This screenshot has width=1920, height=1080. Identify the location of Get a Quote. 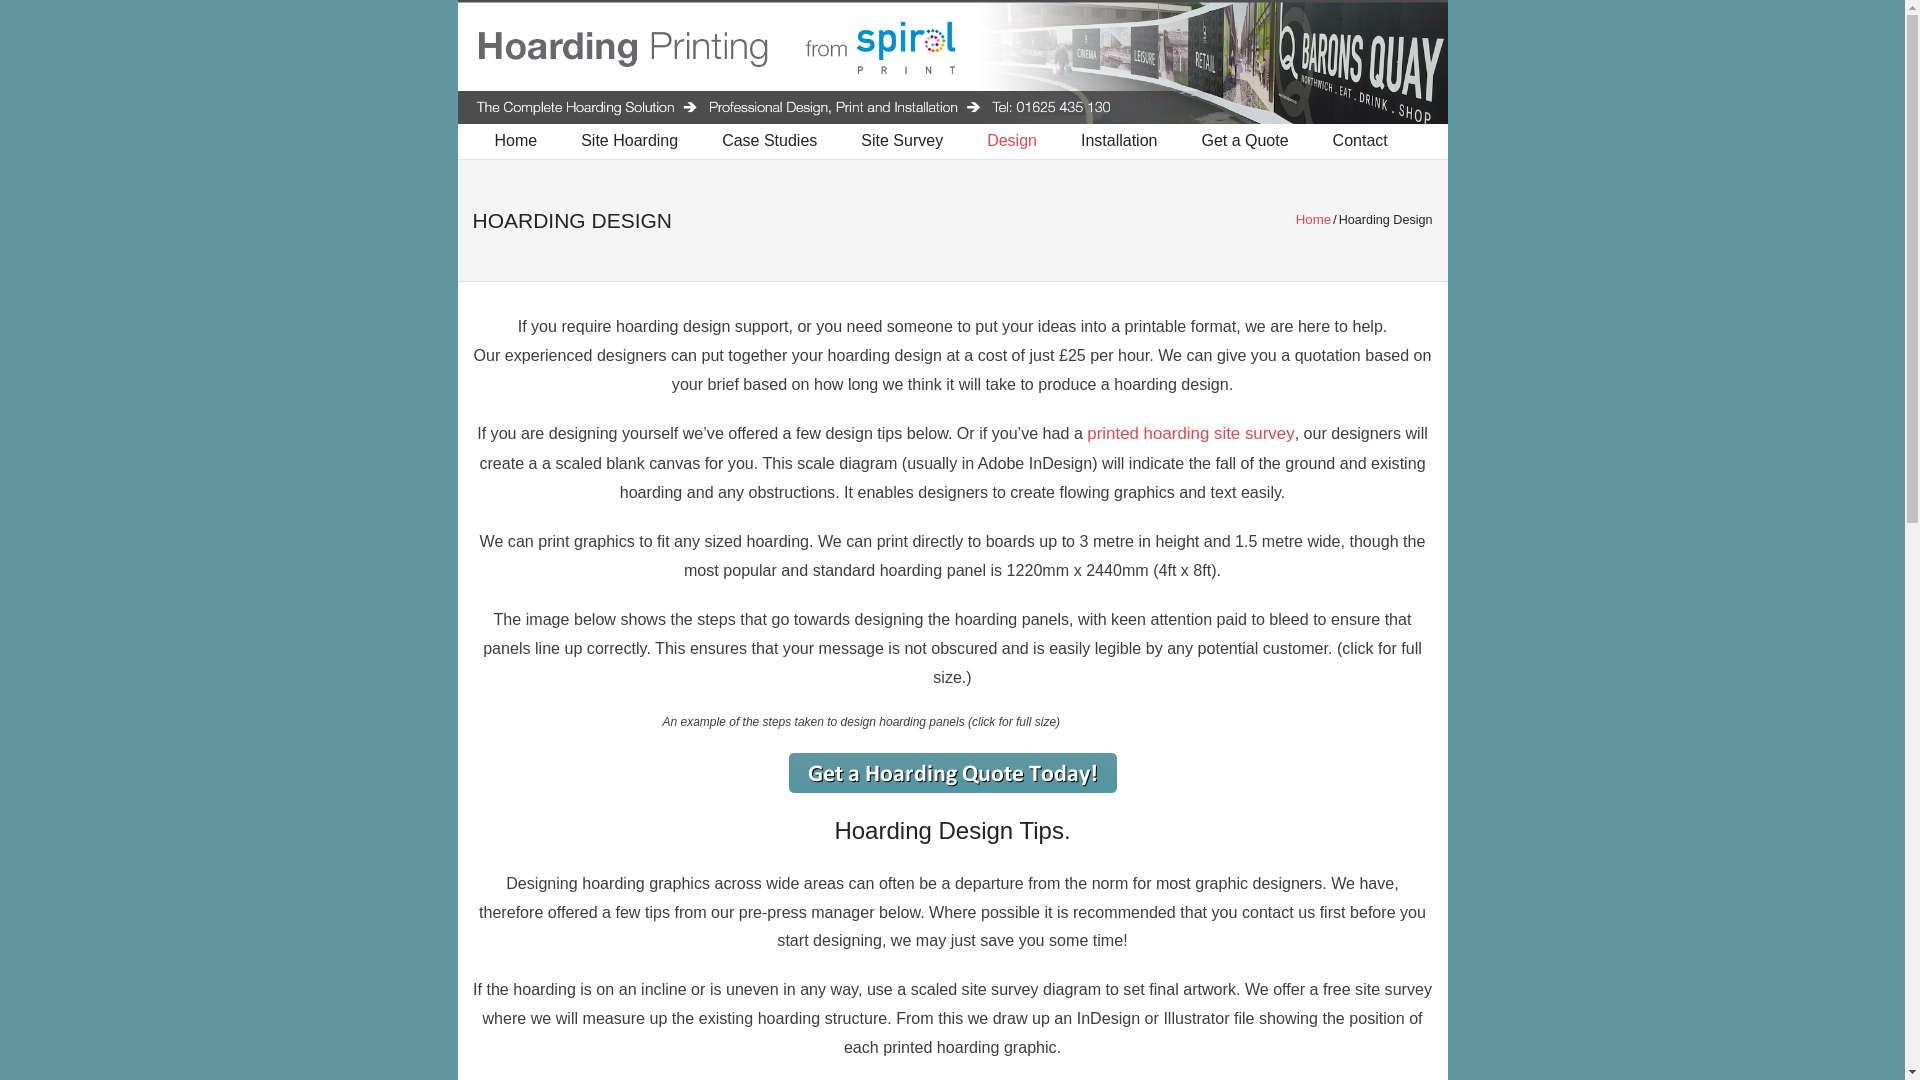
(1244, 141).